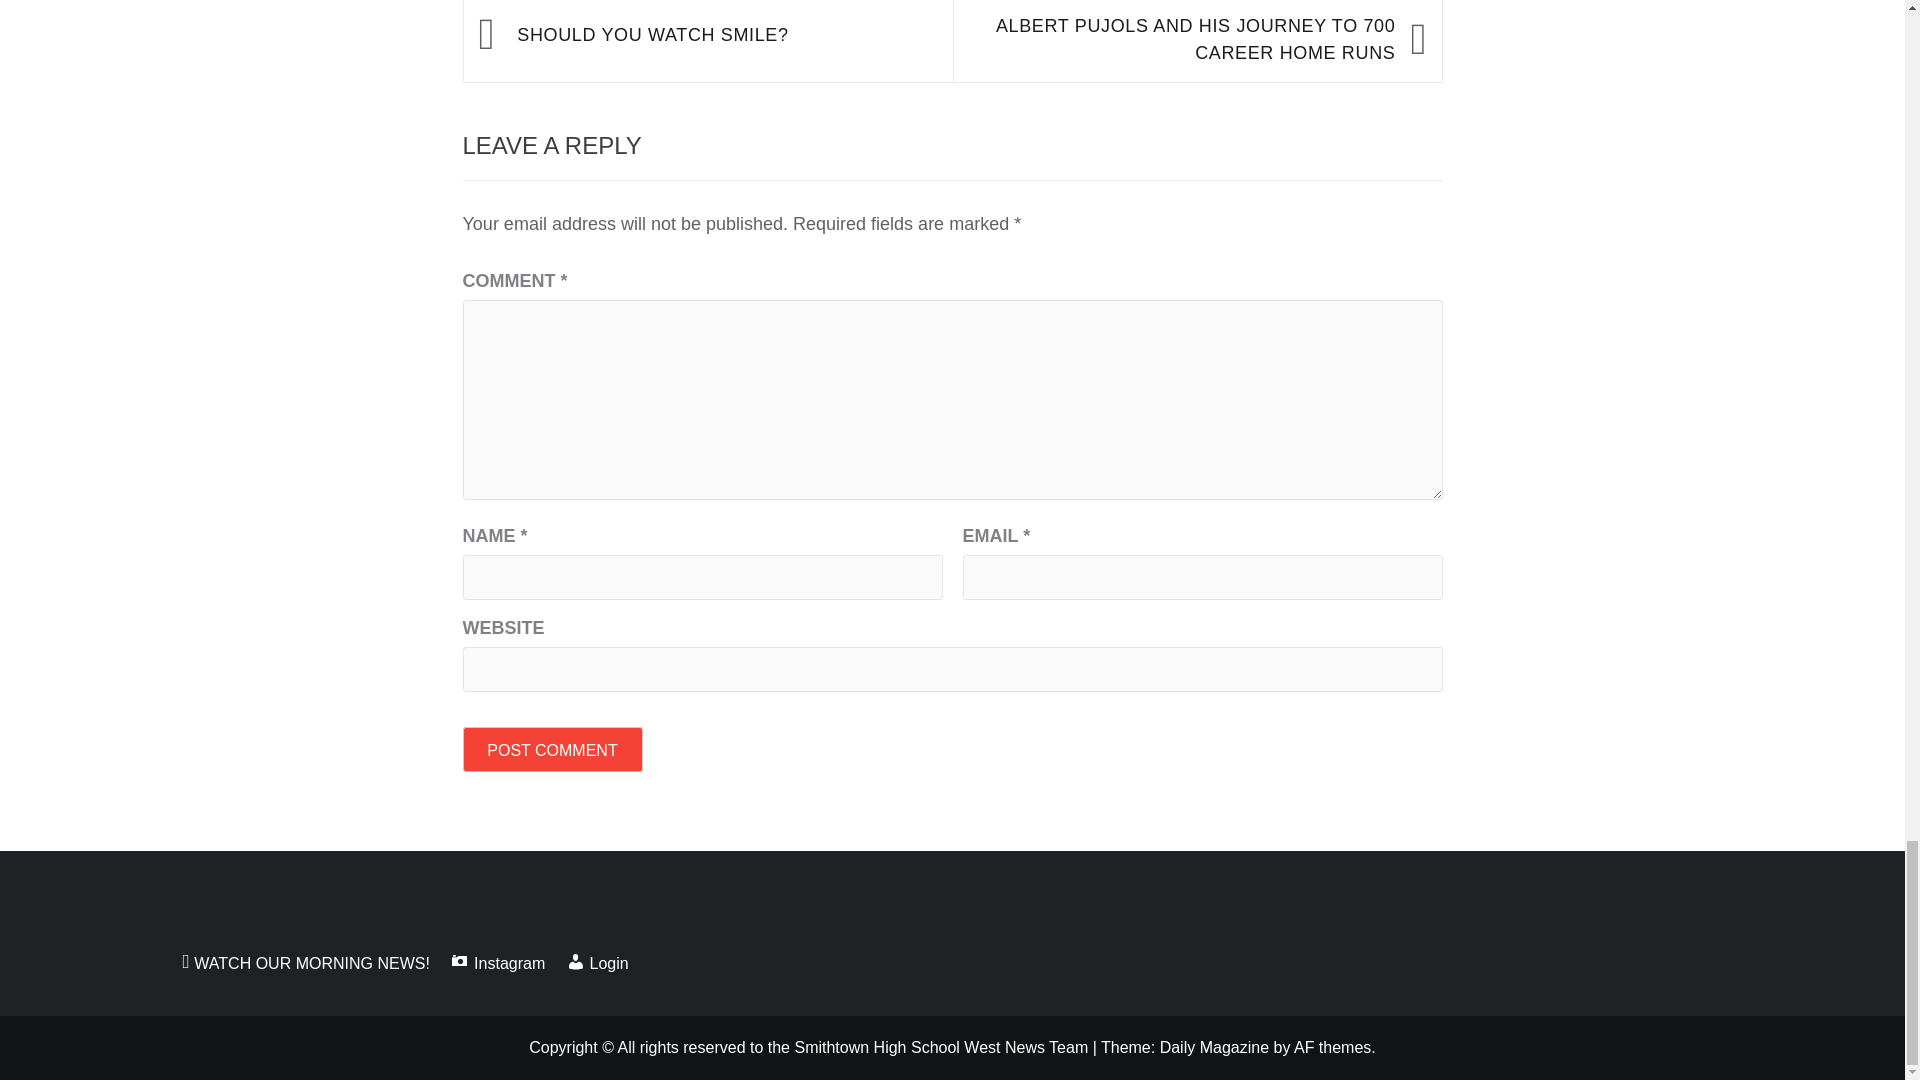 This screenshot has height=1080, width=1920. Describe the element at coordinates (314, 963) in the screenshot. I see `WATCH OUR MORNING NEWS!` at that location.